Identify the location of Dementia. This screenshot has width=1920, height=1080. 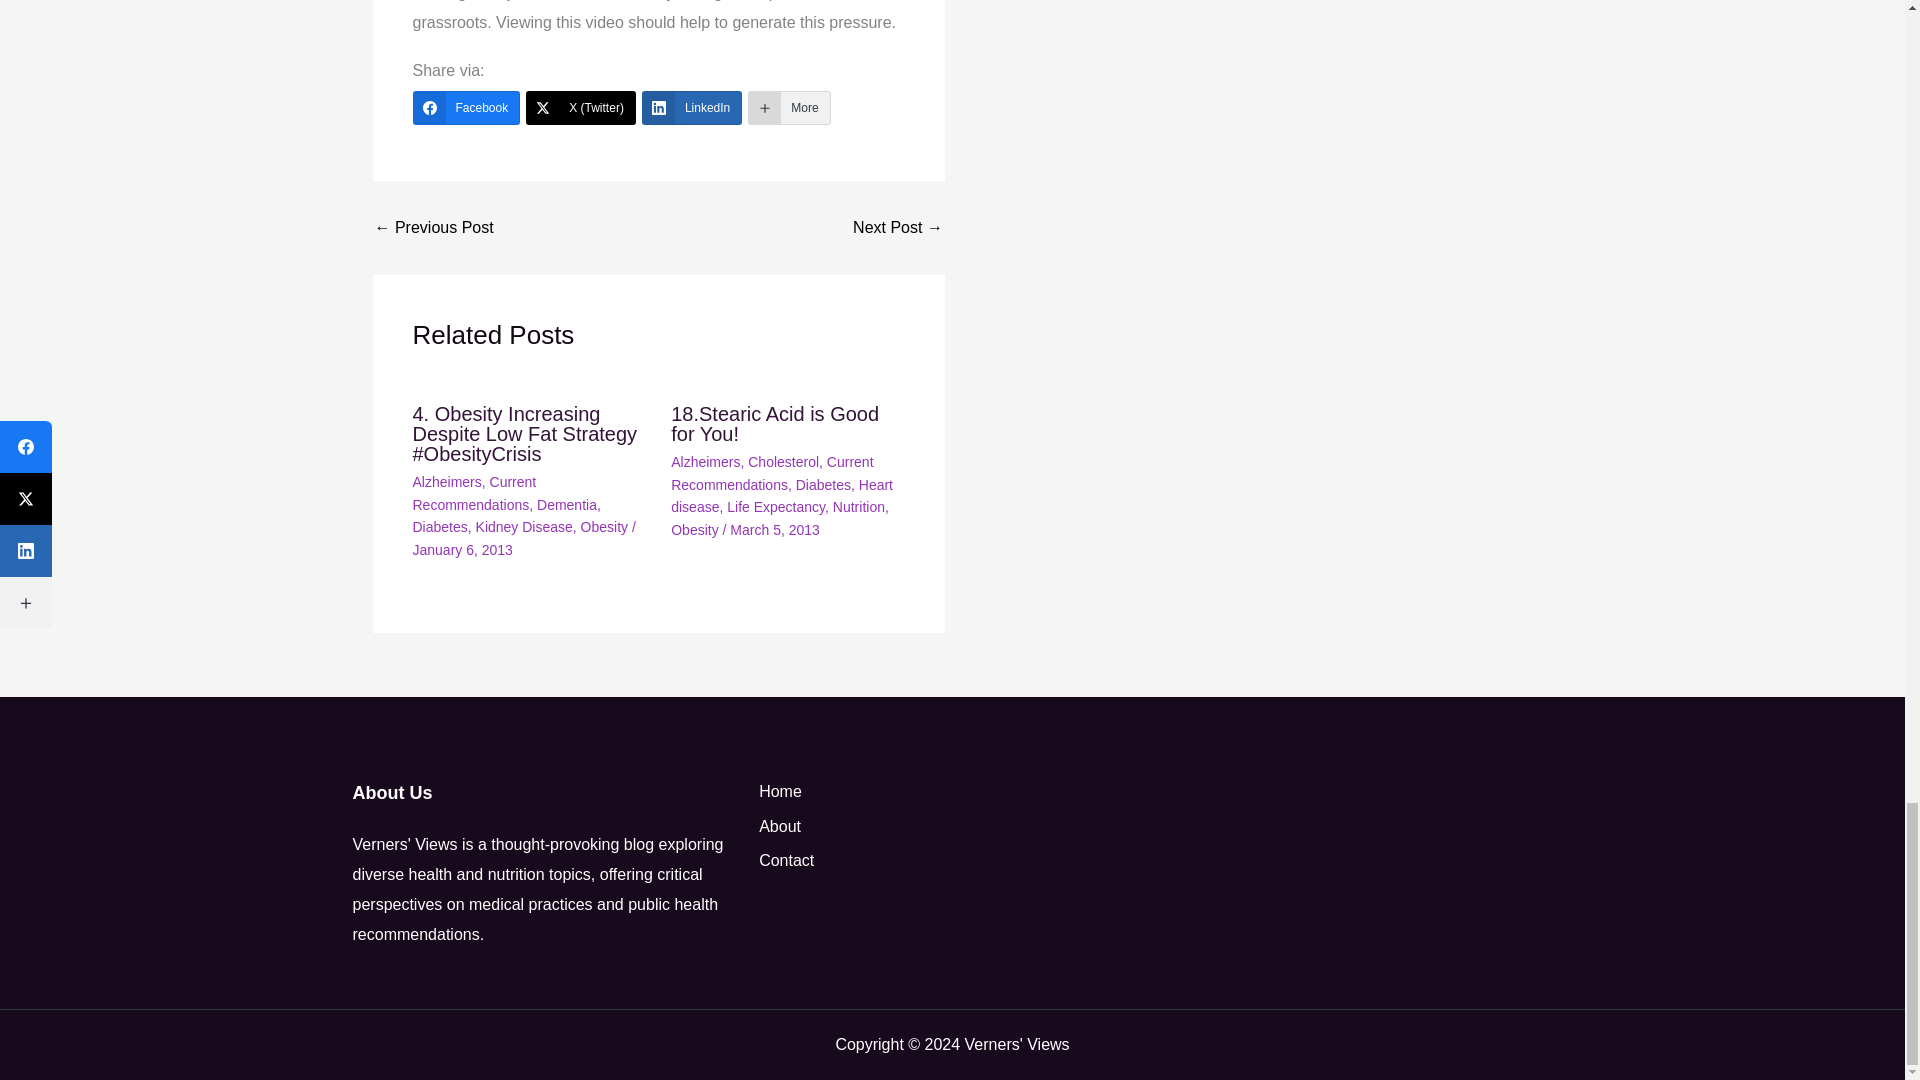
(567, 504).